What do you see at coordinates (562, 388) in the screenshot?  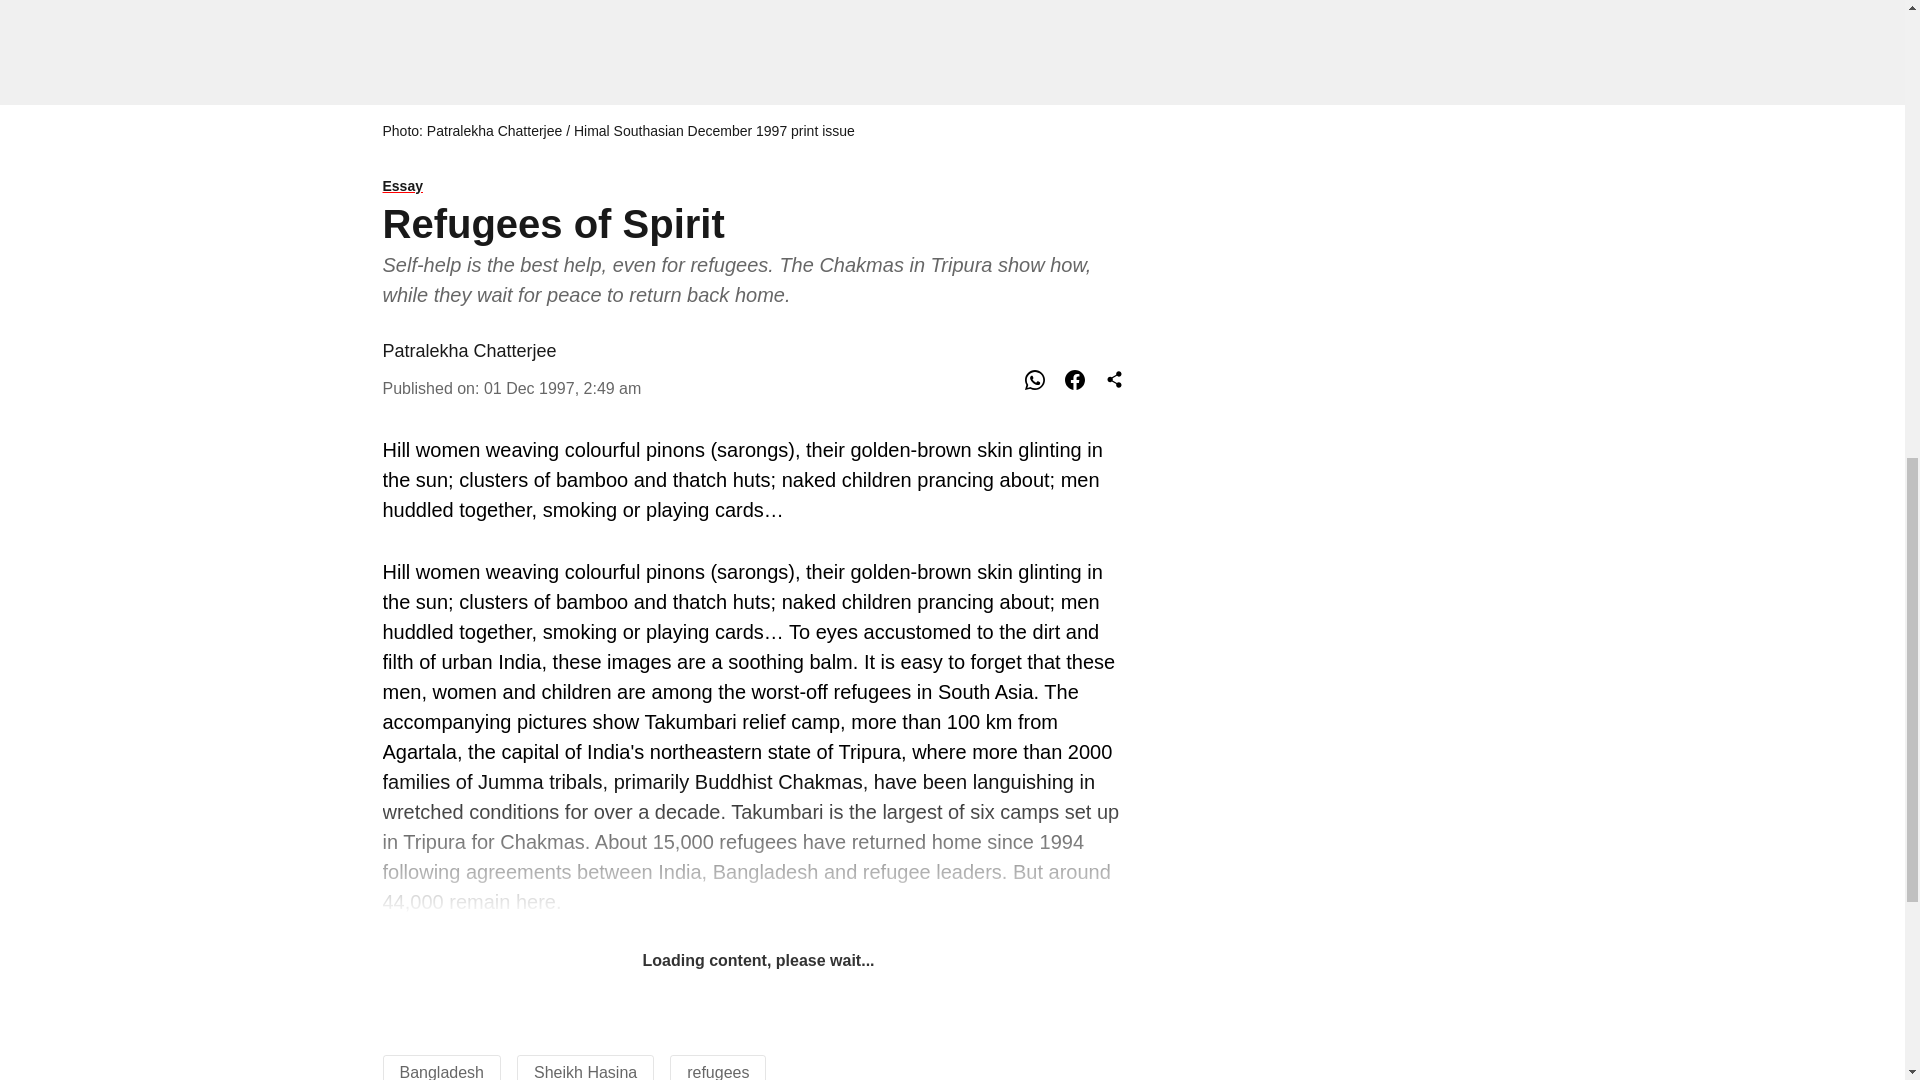 I see `1997-12-01 02:49` at bounding box center [562, 388].